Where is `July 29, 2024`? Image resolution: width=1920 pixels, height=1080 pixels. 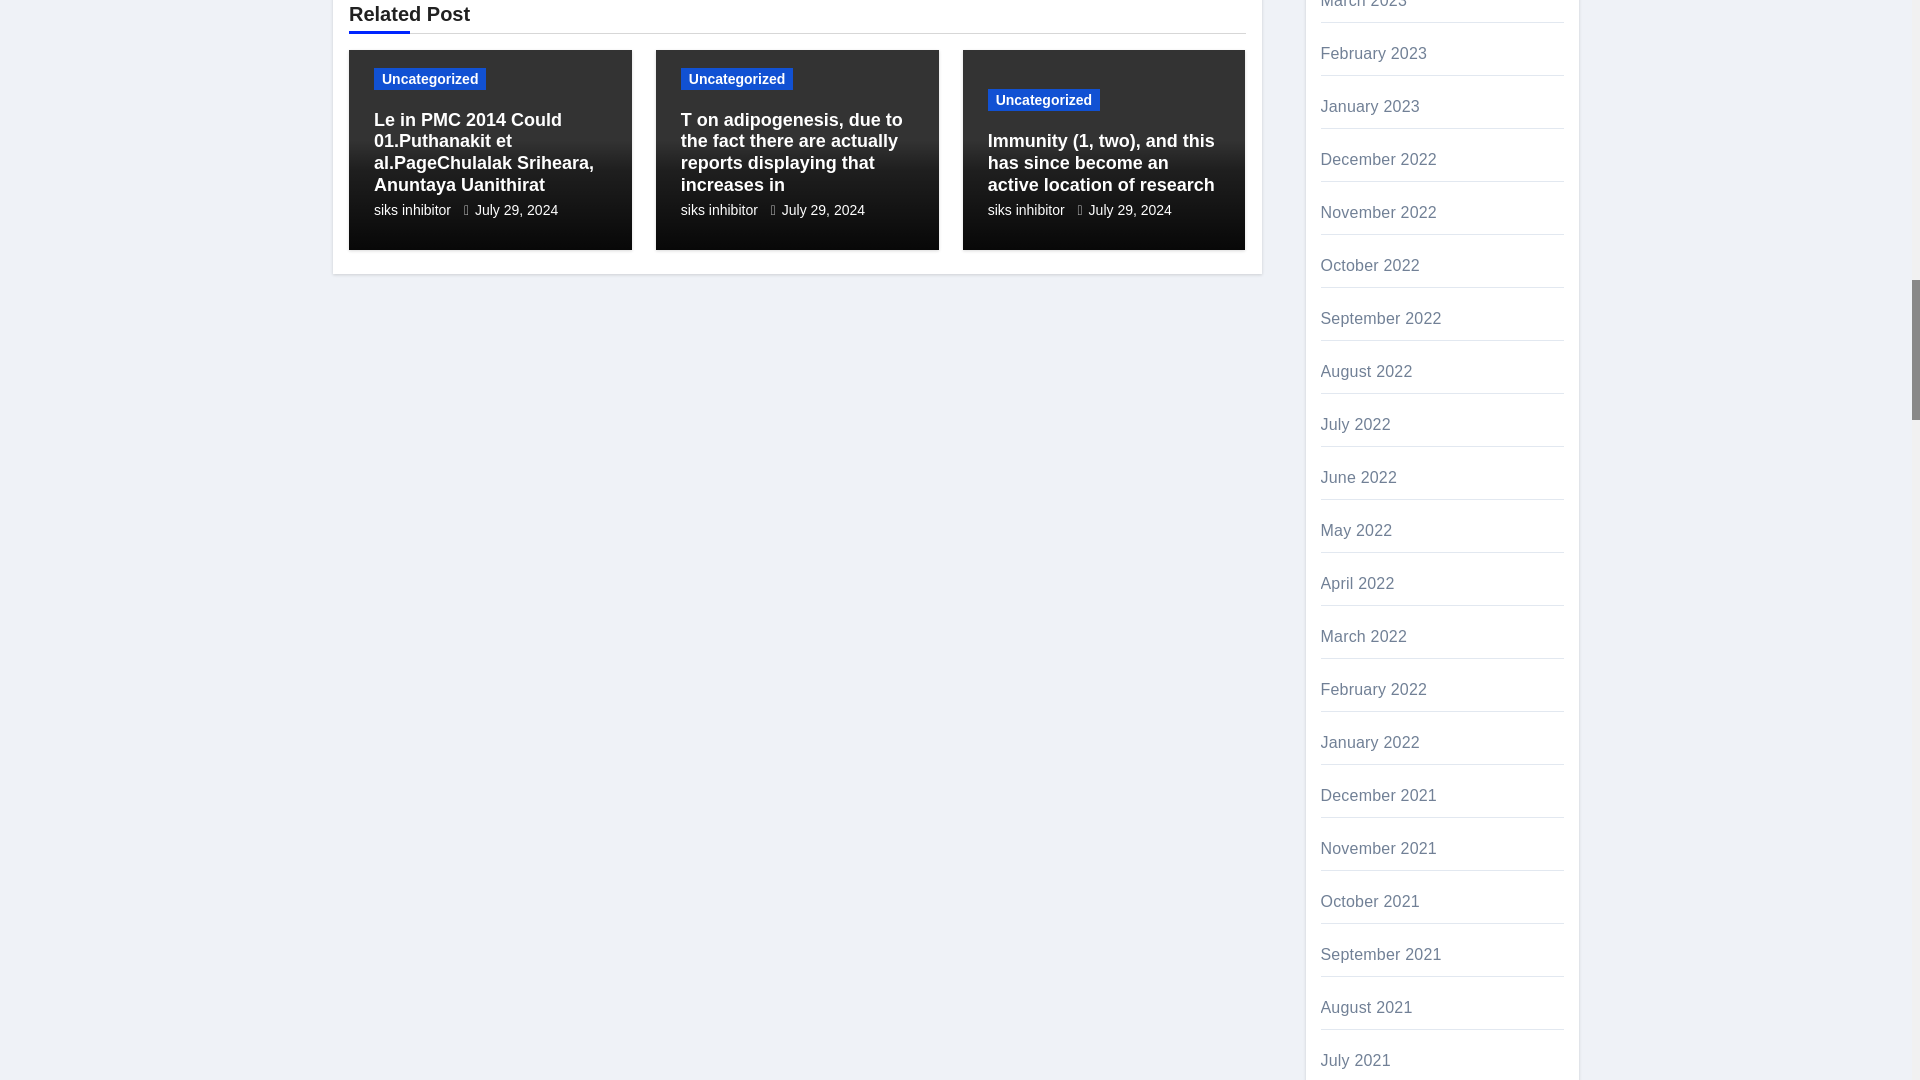
July 29, 2024 is located at coordinates (516, 210).